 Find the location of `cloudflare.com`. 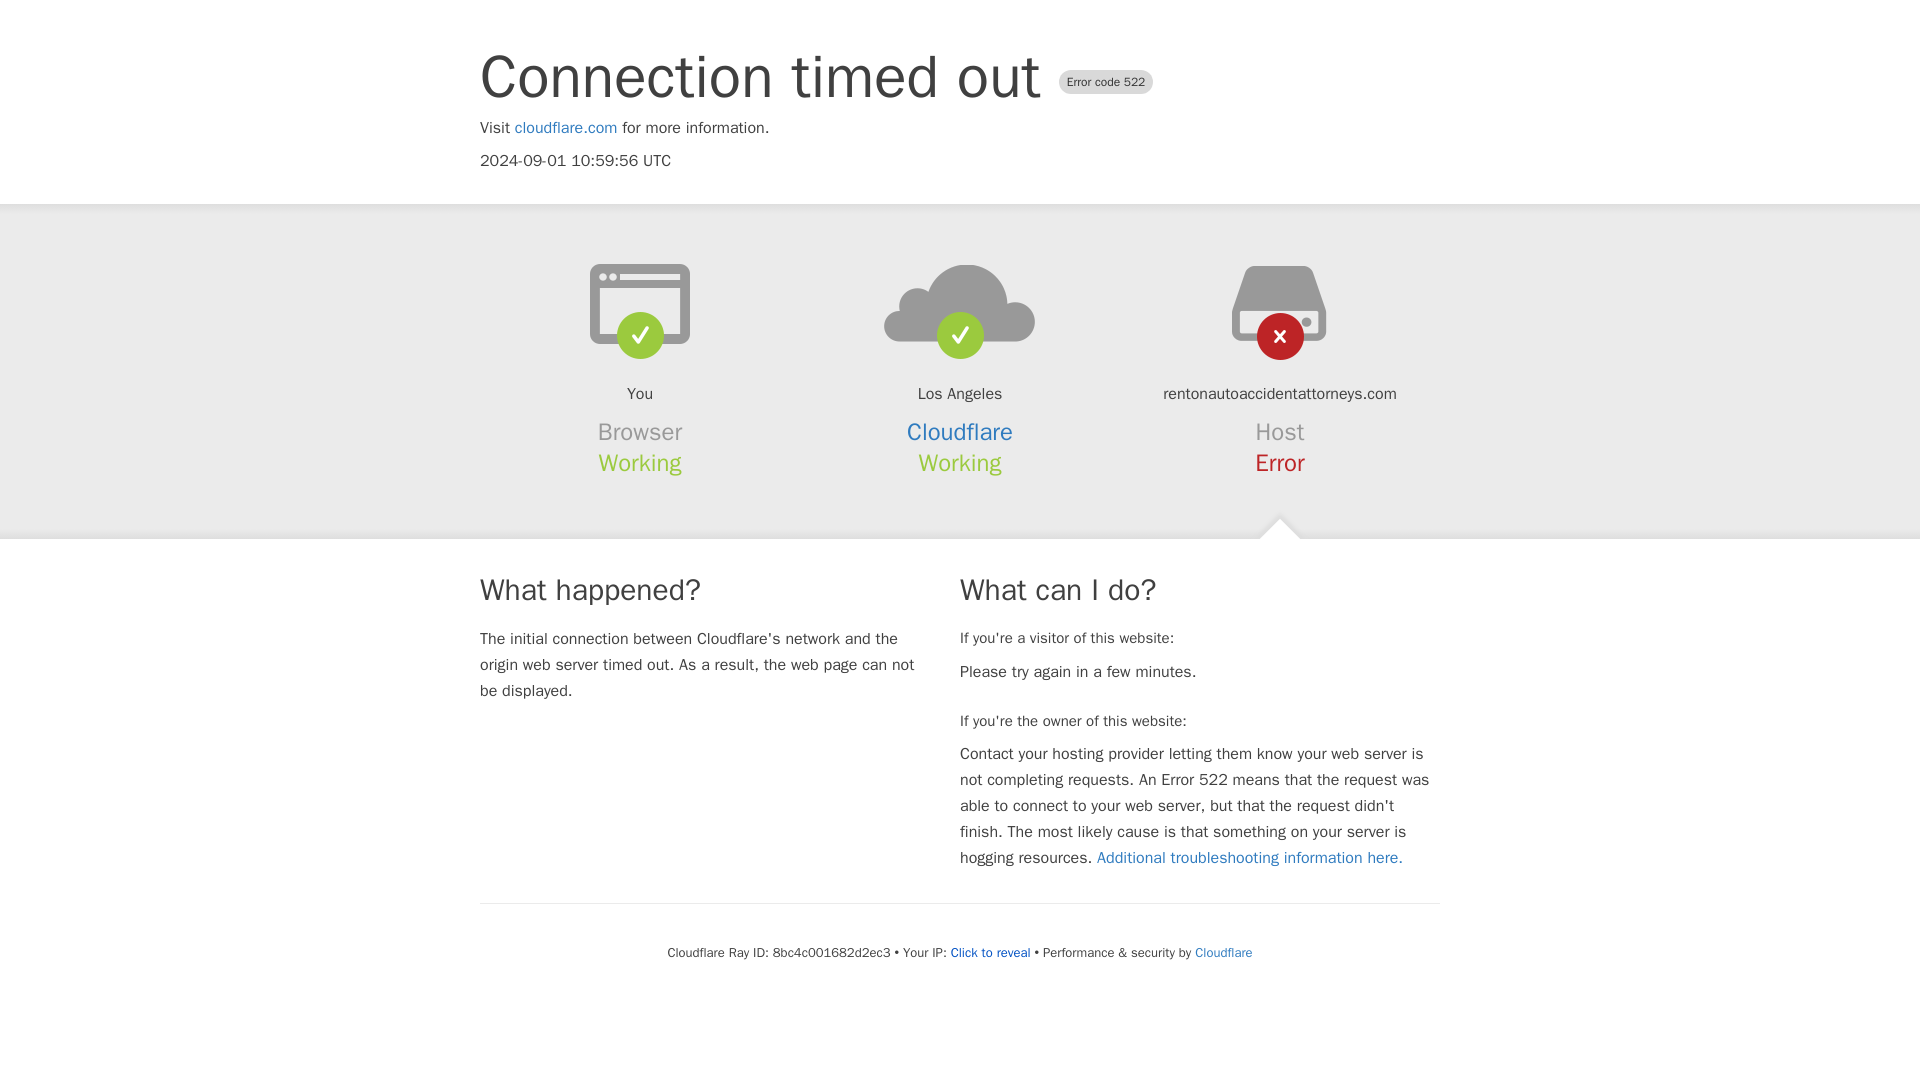

cloudflare.com is located at coordinates (566, 128).